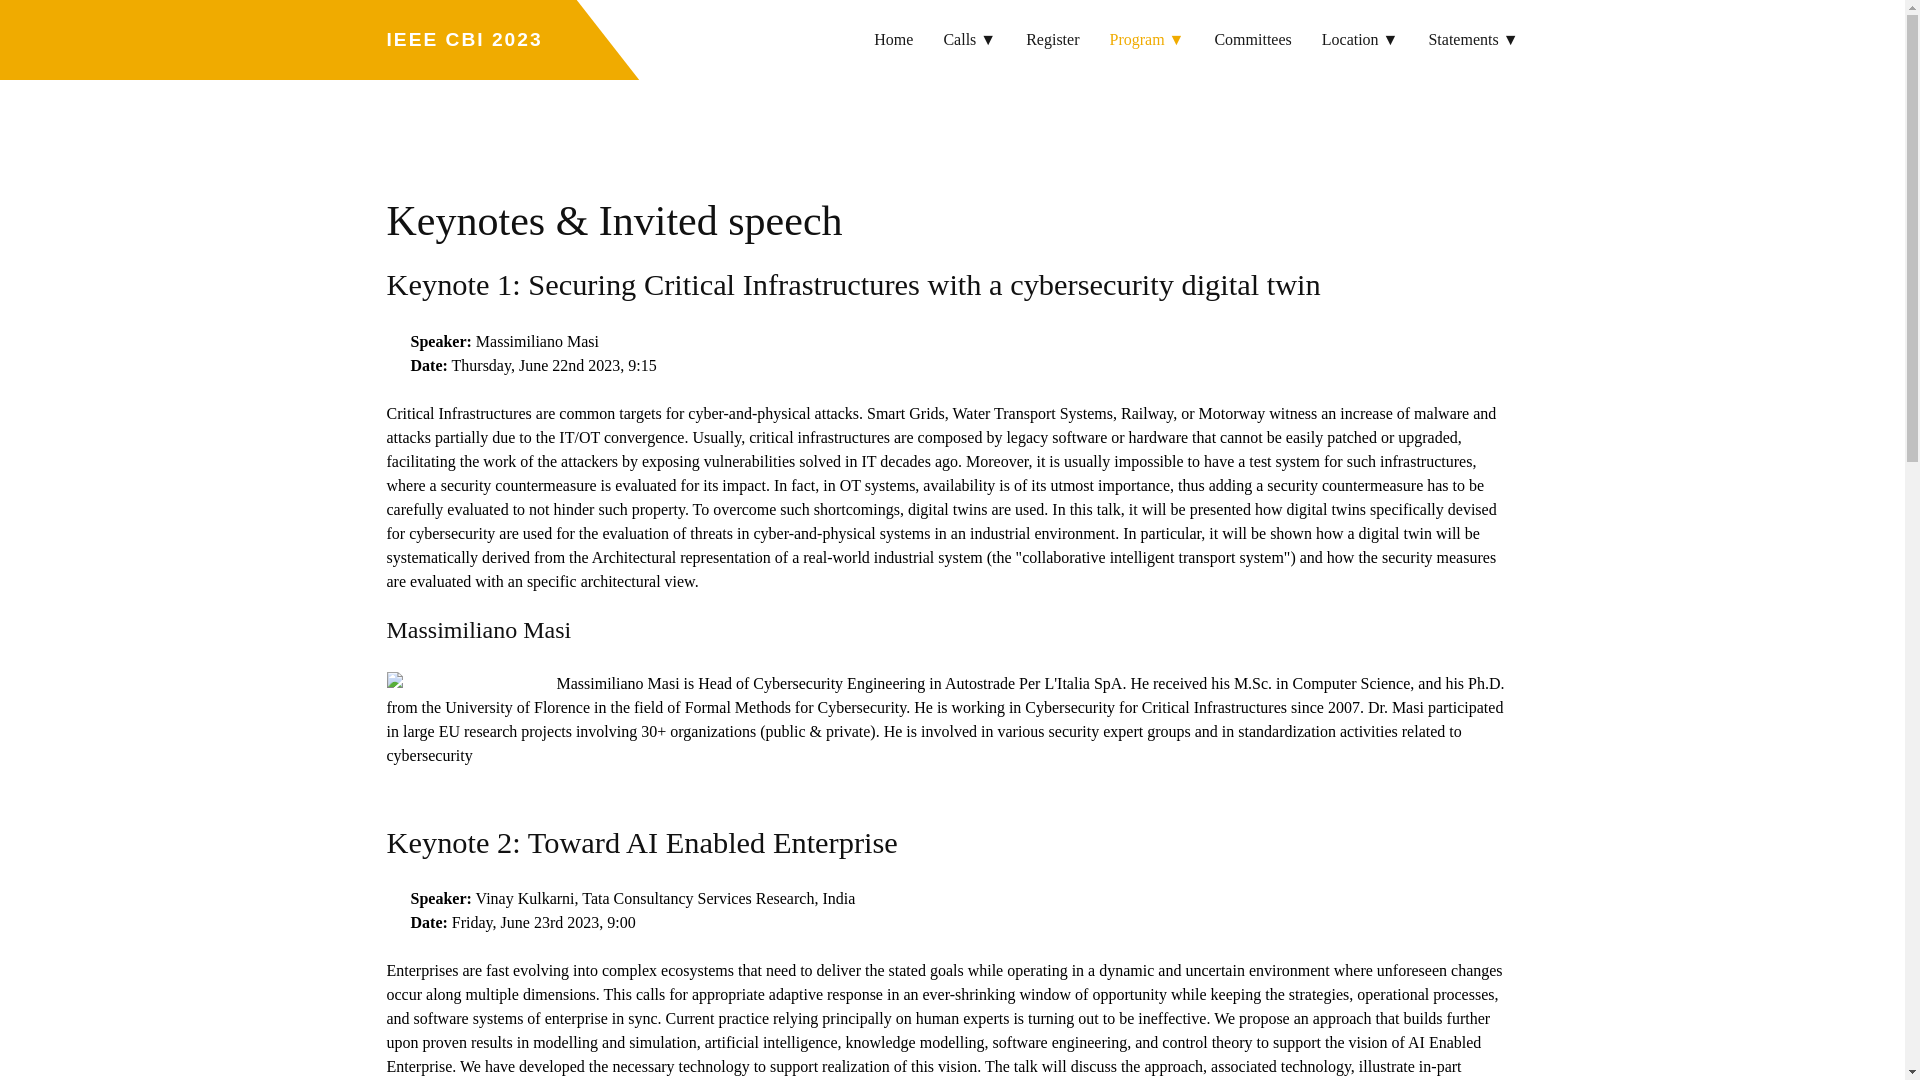 The image size is (1920, 1080). Describe the element at coordinates (1252, 40) in the screenshot. I see `Committees` at that location.